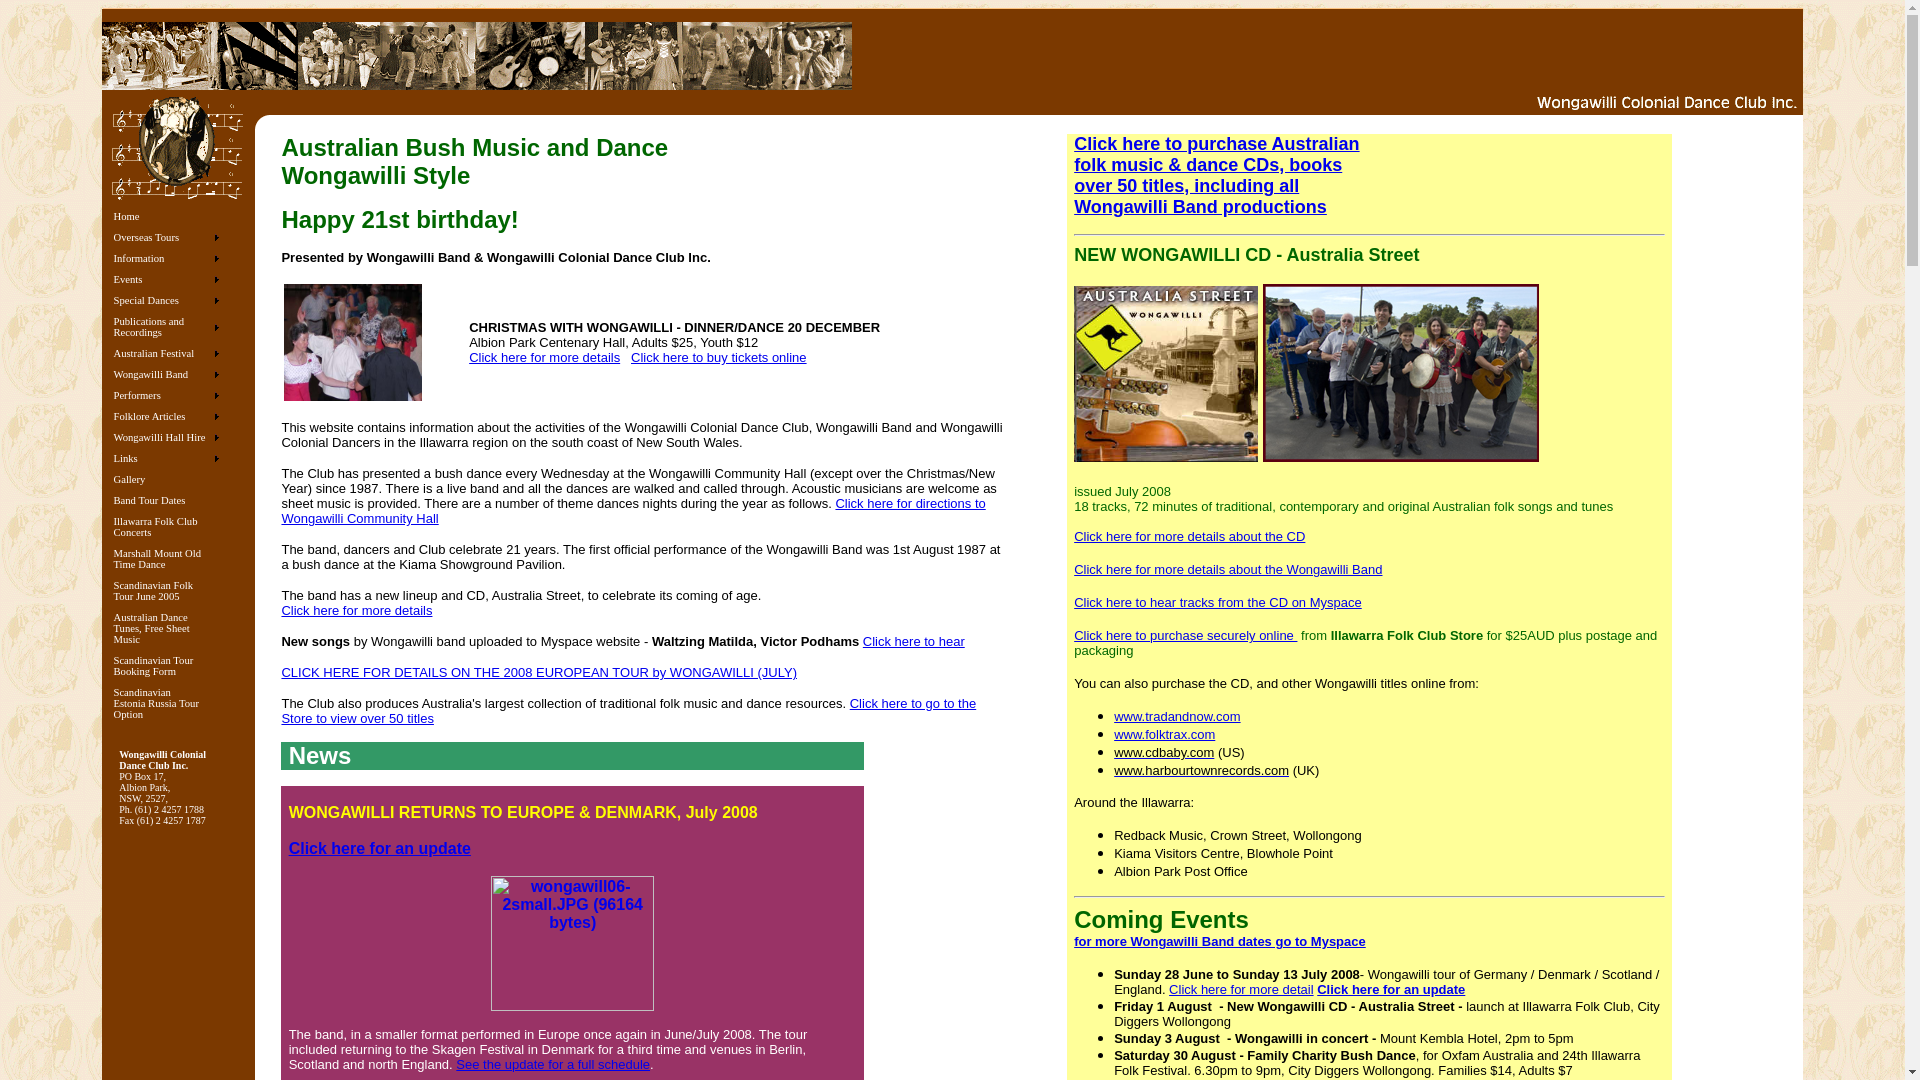 Image resolution: width=1920 pixels, height=1080 pixels. I want to click on Scandinavian
Estonia Russia Tour
Option, so click(166, 704).